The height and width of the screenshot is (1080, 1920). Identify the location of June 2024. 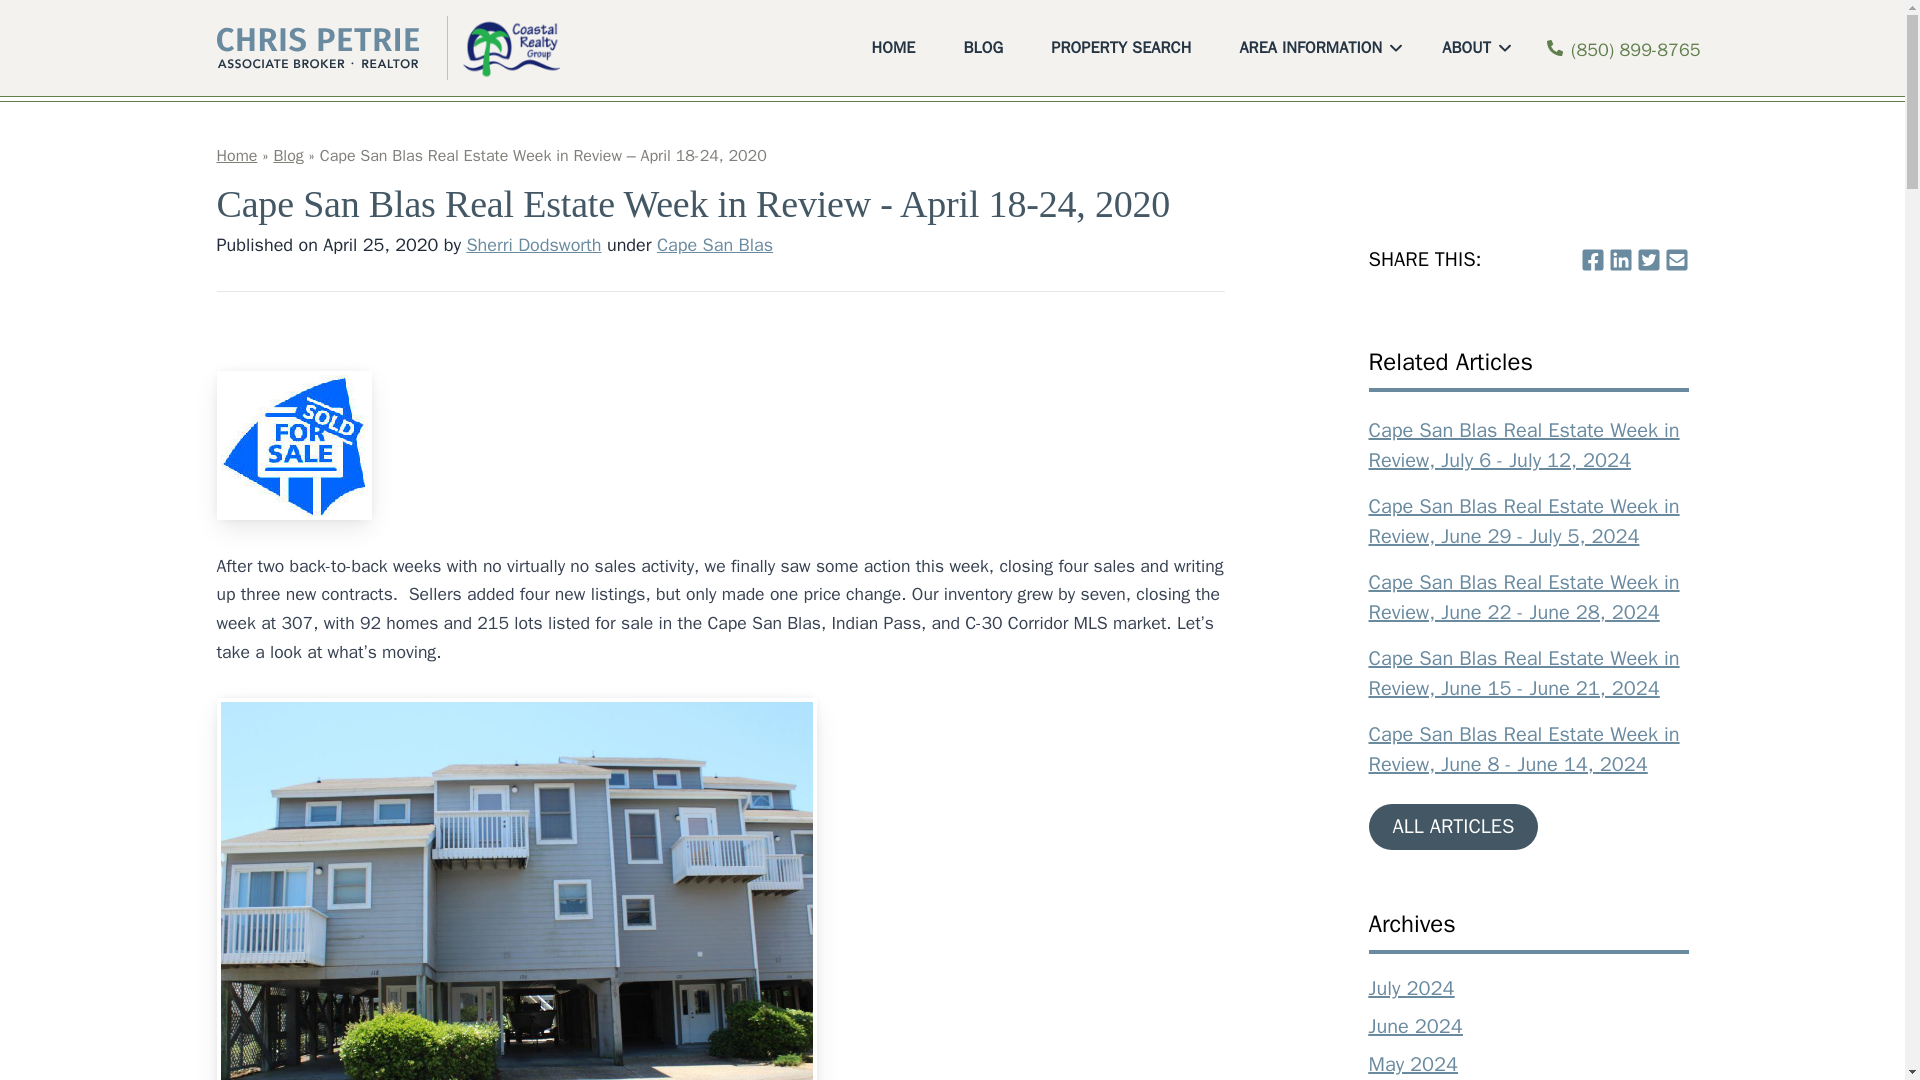
(1414, 1026).